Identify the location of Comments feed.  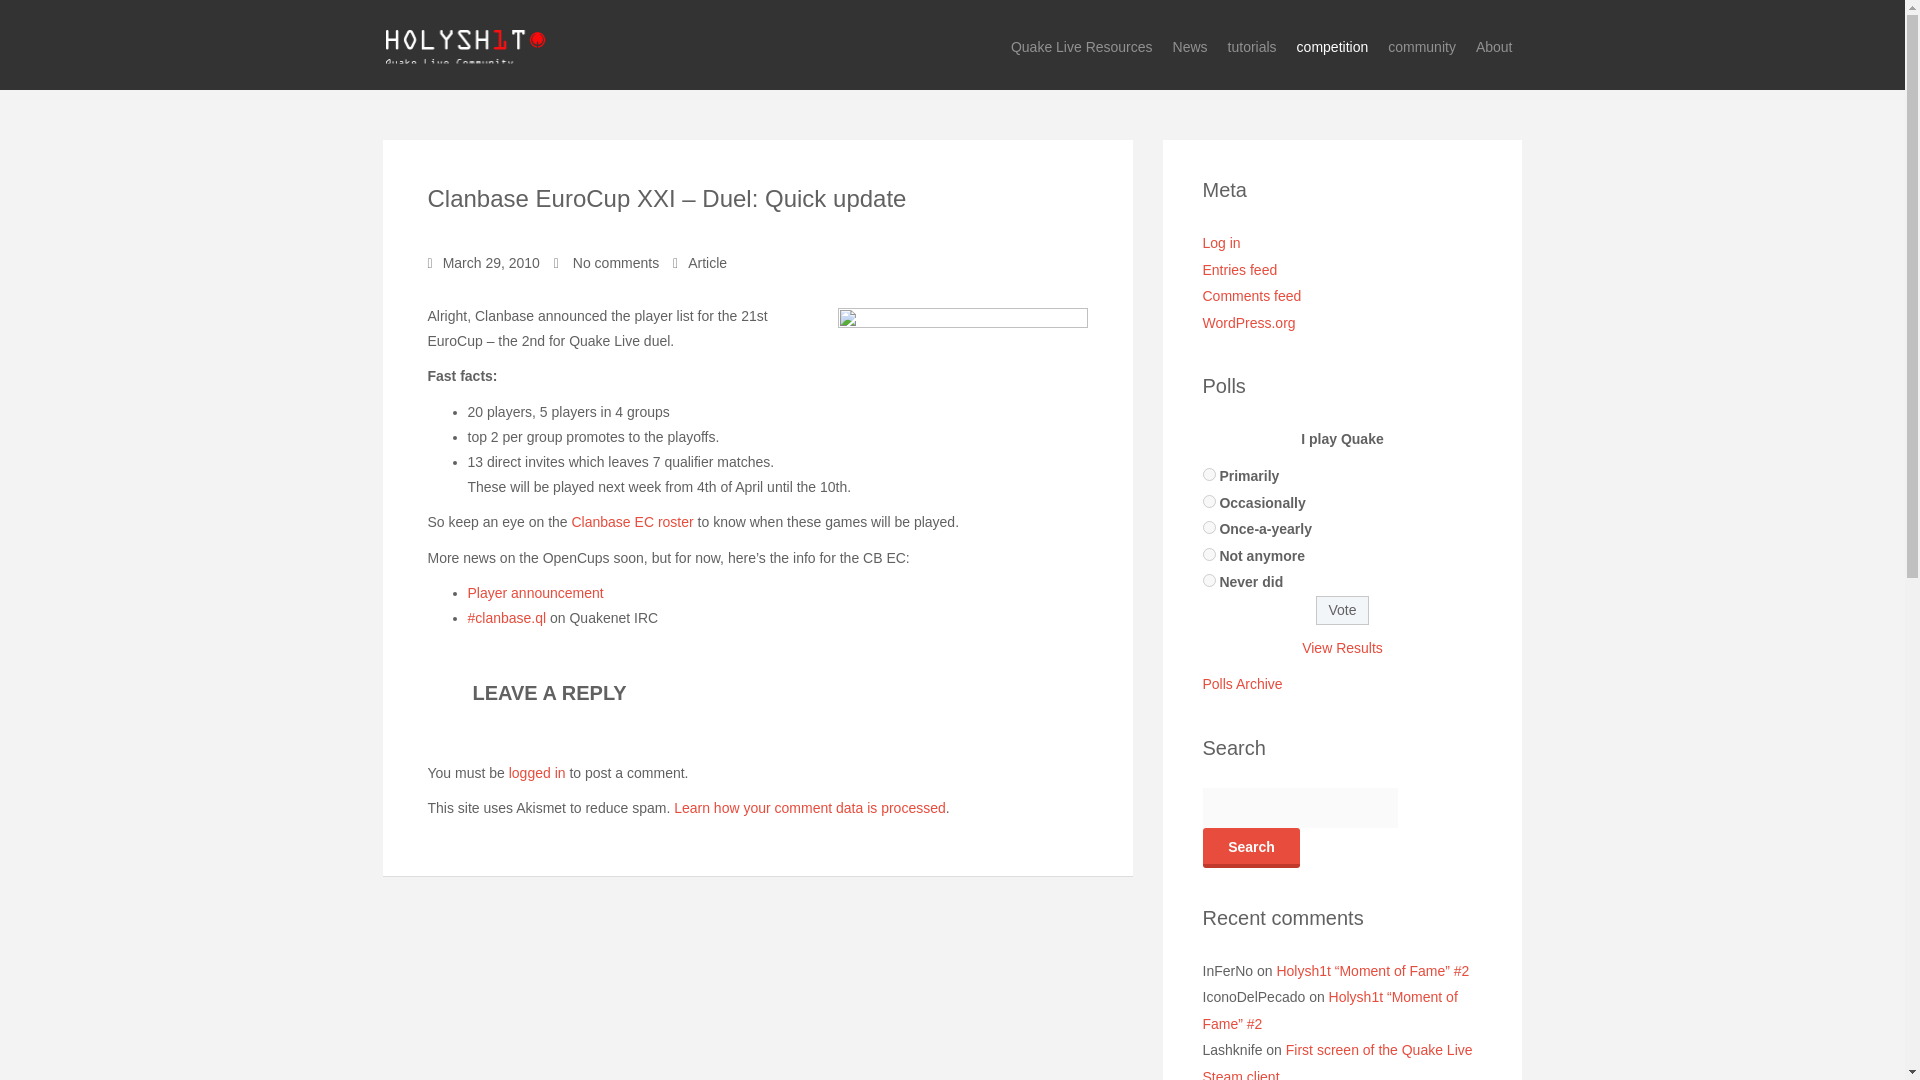
(1251, 296).